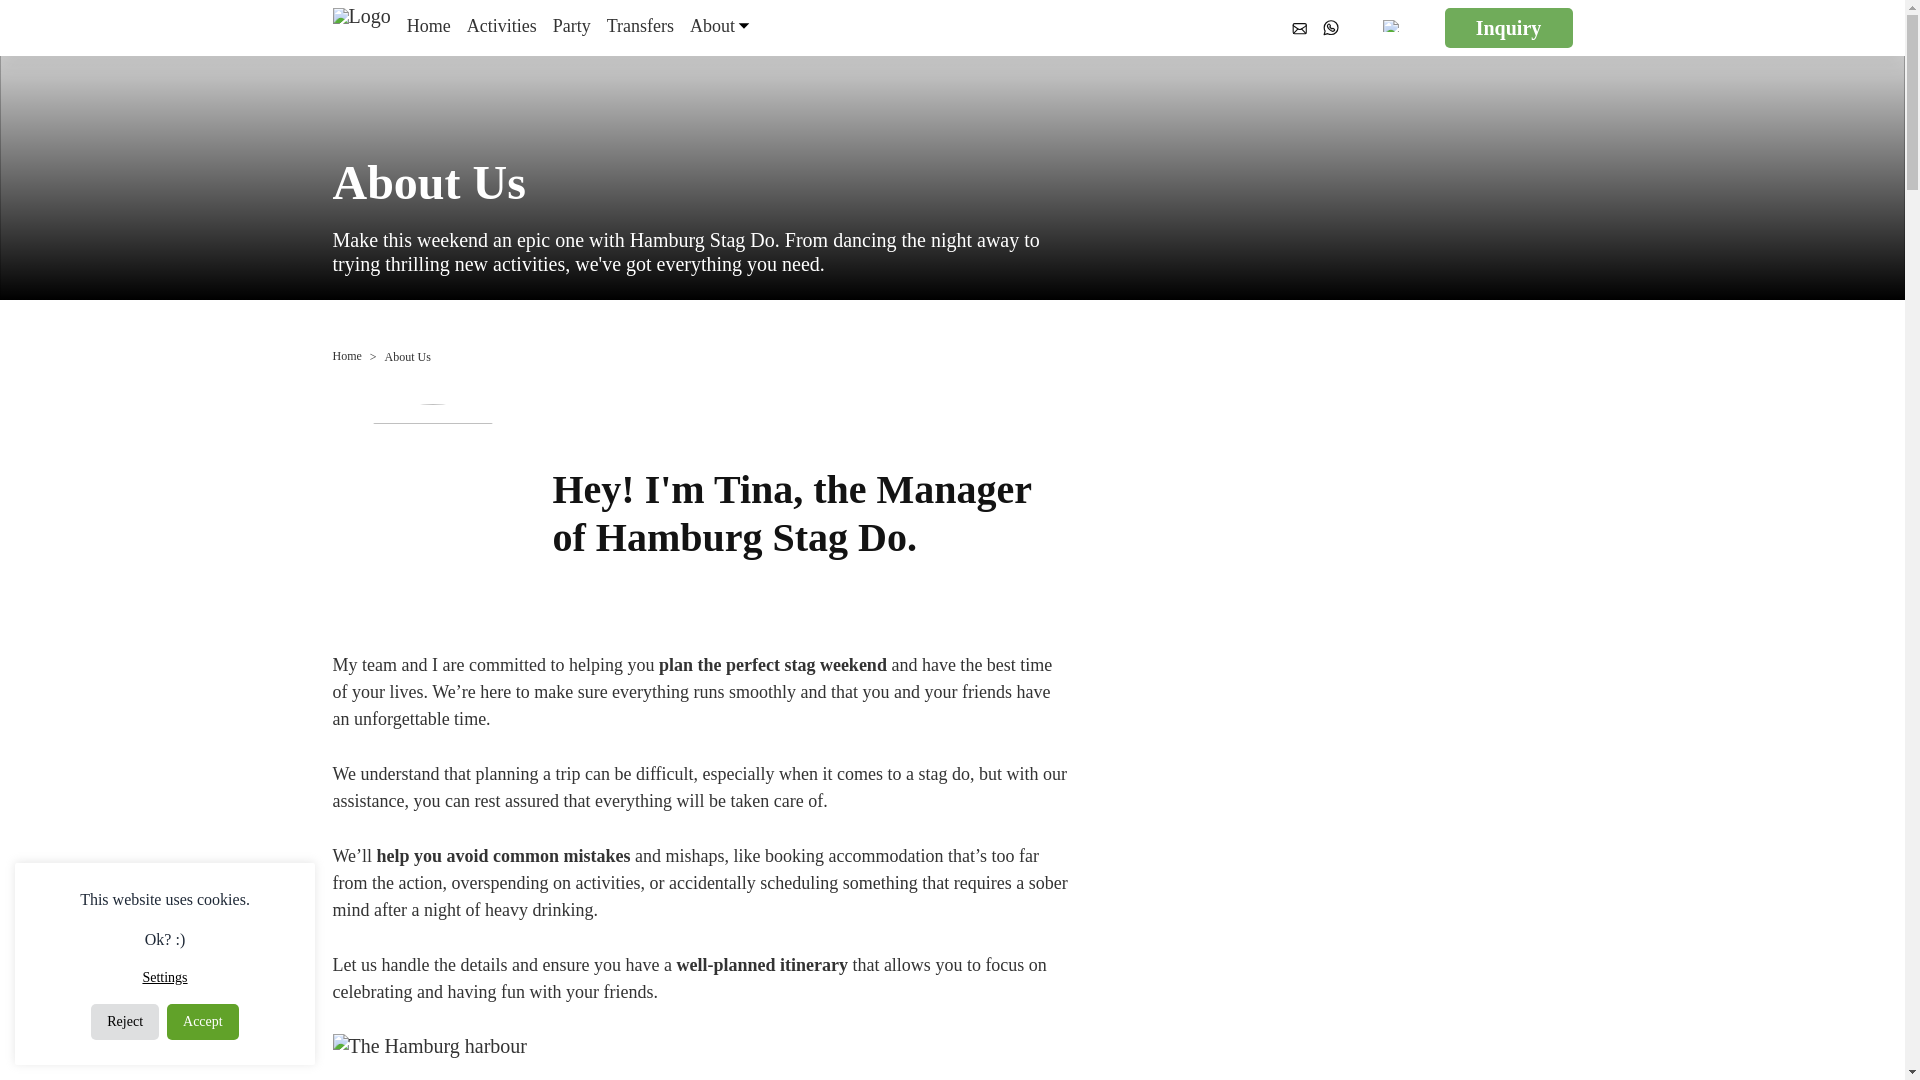 This screenshot has width=1920, height=1080. What do you see at coordinates (640, 28) in the screenshot?
I see `Transfers` at bounding box center [640, 28].